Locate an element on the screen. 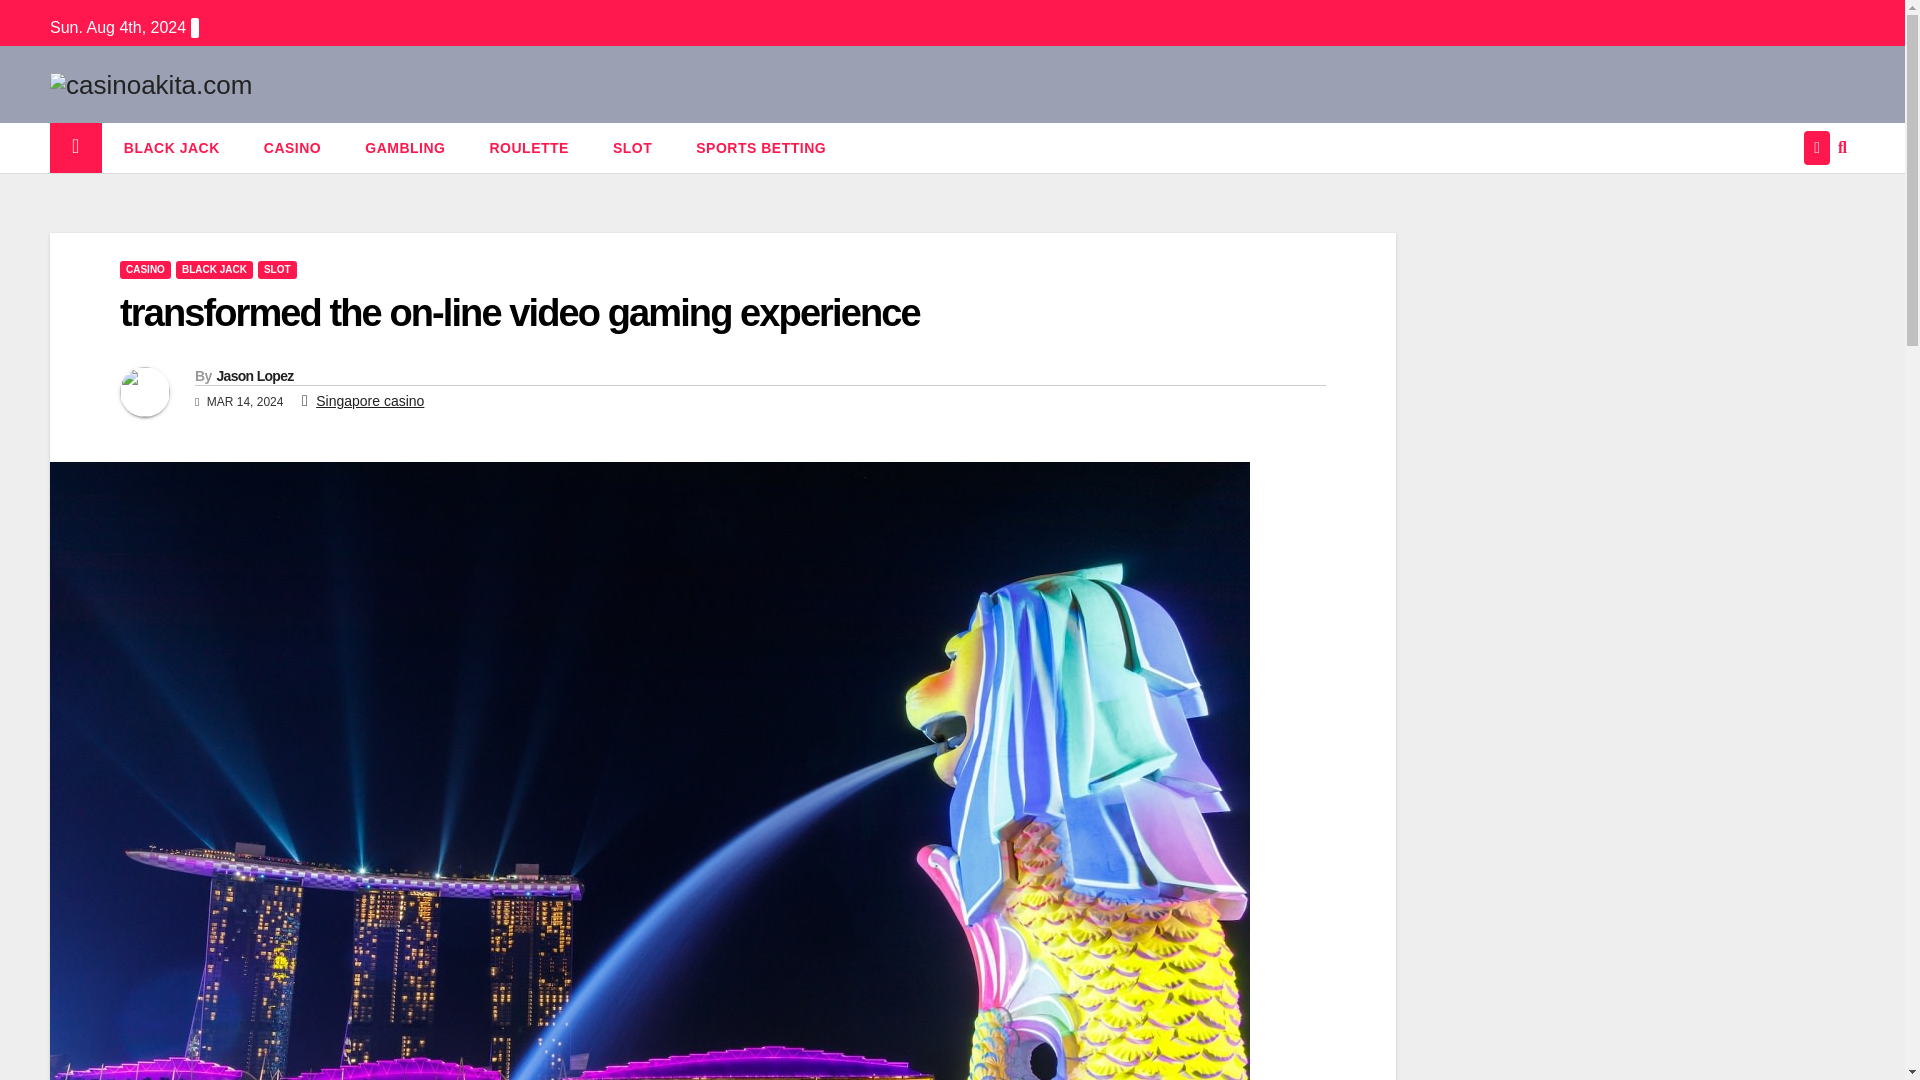 Image resolution: width=1920 pixels, height=1080 pixels. Singapore casino is located at coordinates (370, 401).